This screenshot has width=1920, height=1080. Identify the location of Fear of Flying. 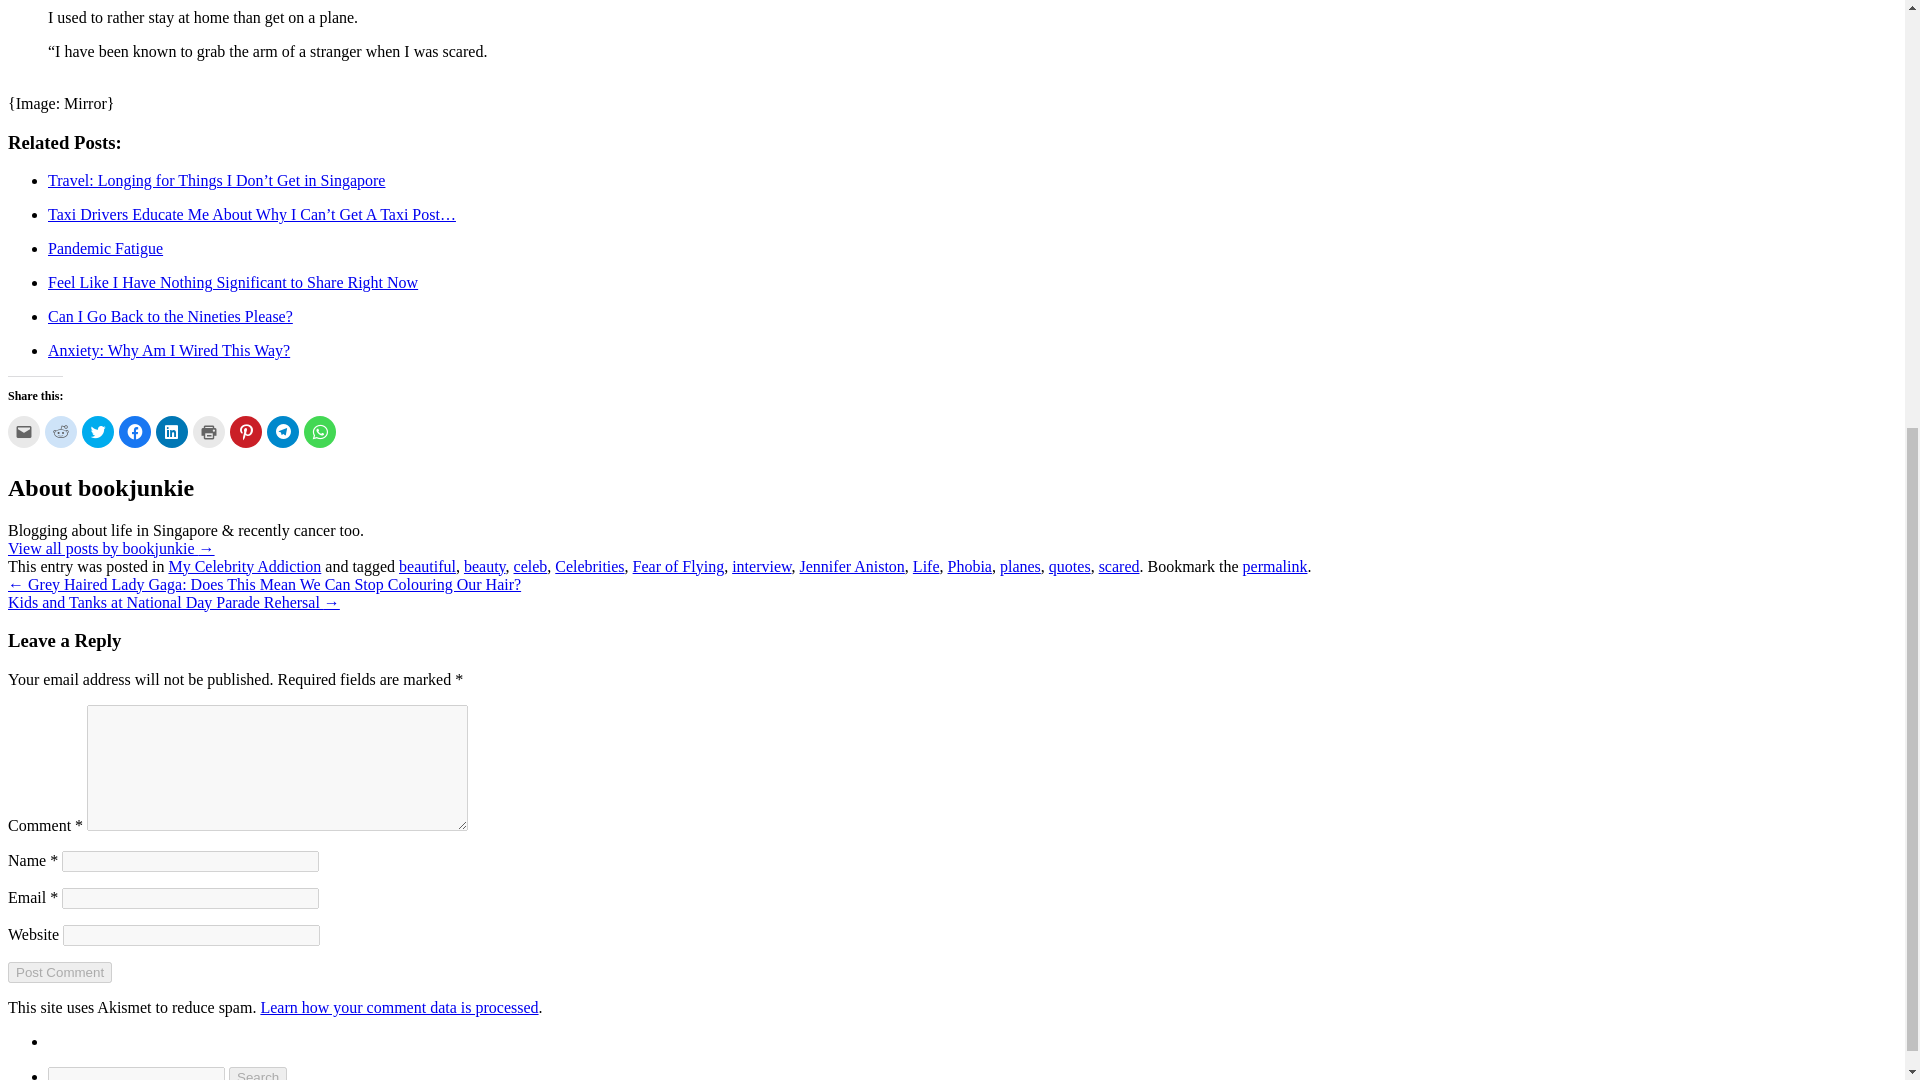
(679, 566).